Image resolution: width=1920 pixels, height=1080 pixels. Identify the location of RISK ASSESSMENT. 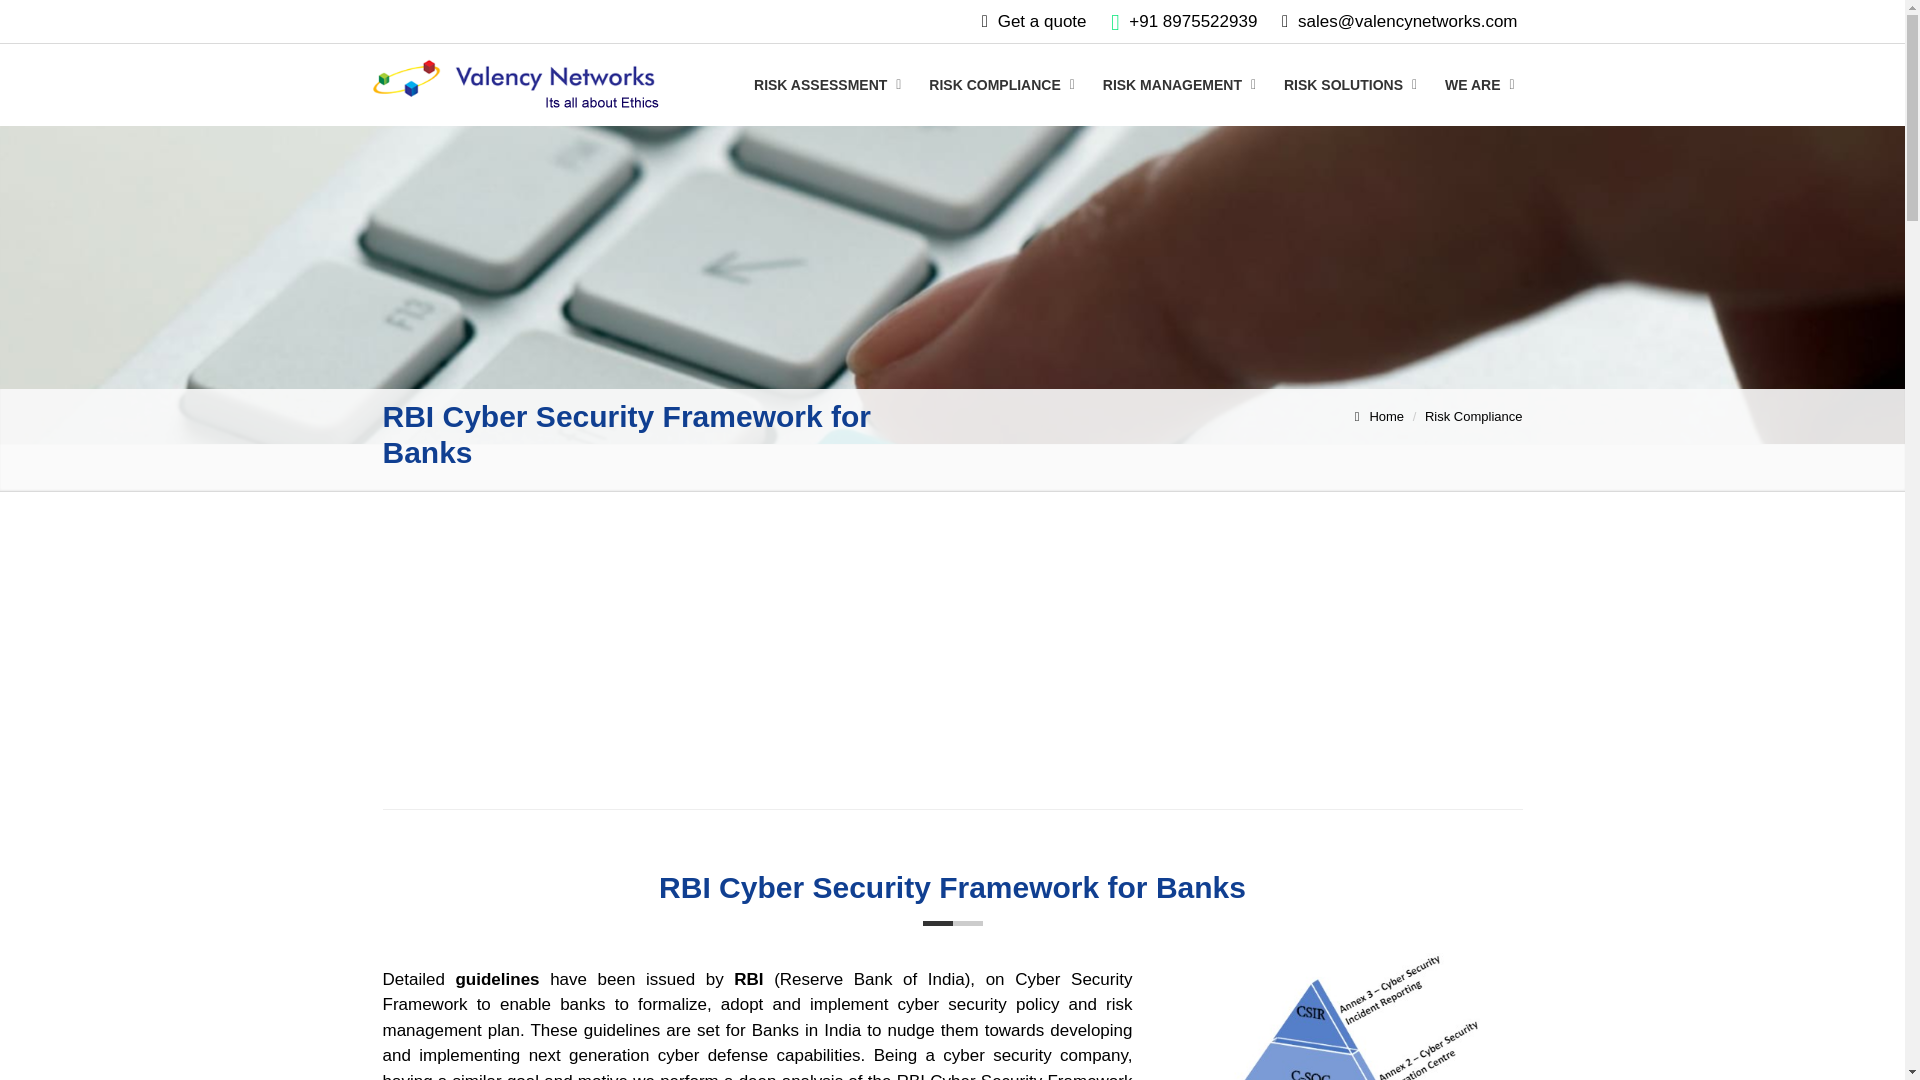
(828, 84).